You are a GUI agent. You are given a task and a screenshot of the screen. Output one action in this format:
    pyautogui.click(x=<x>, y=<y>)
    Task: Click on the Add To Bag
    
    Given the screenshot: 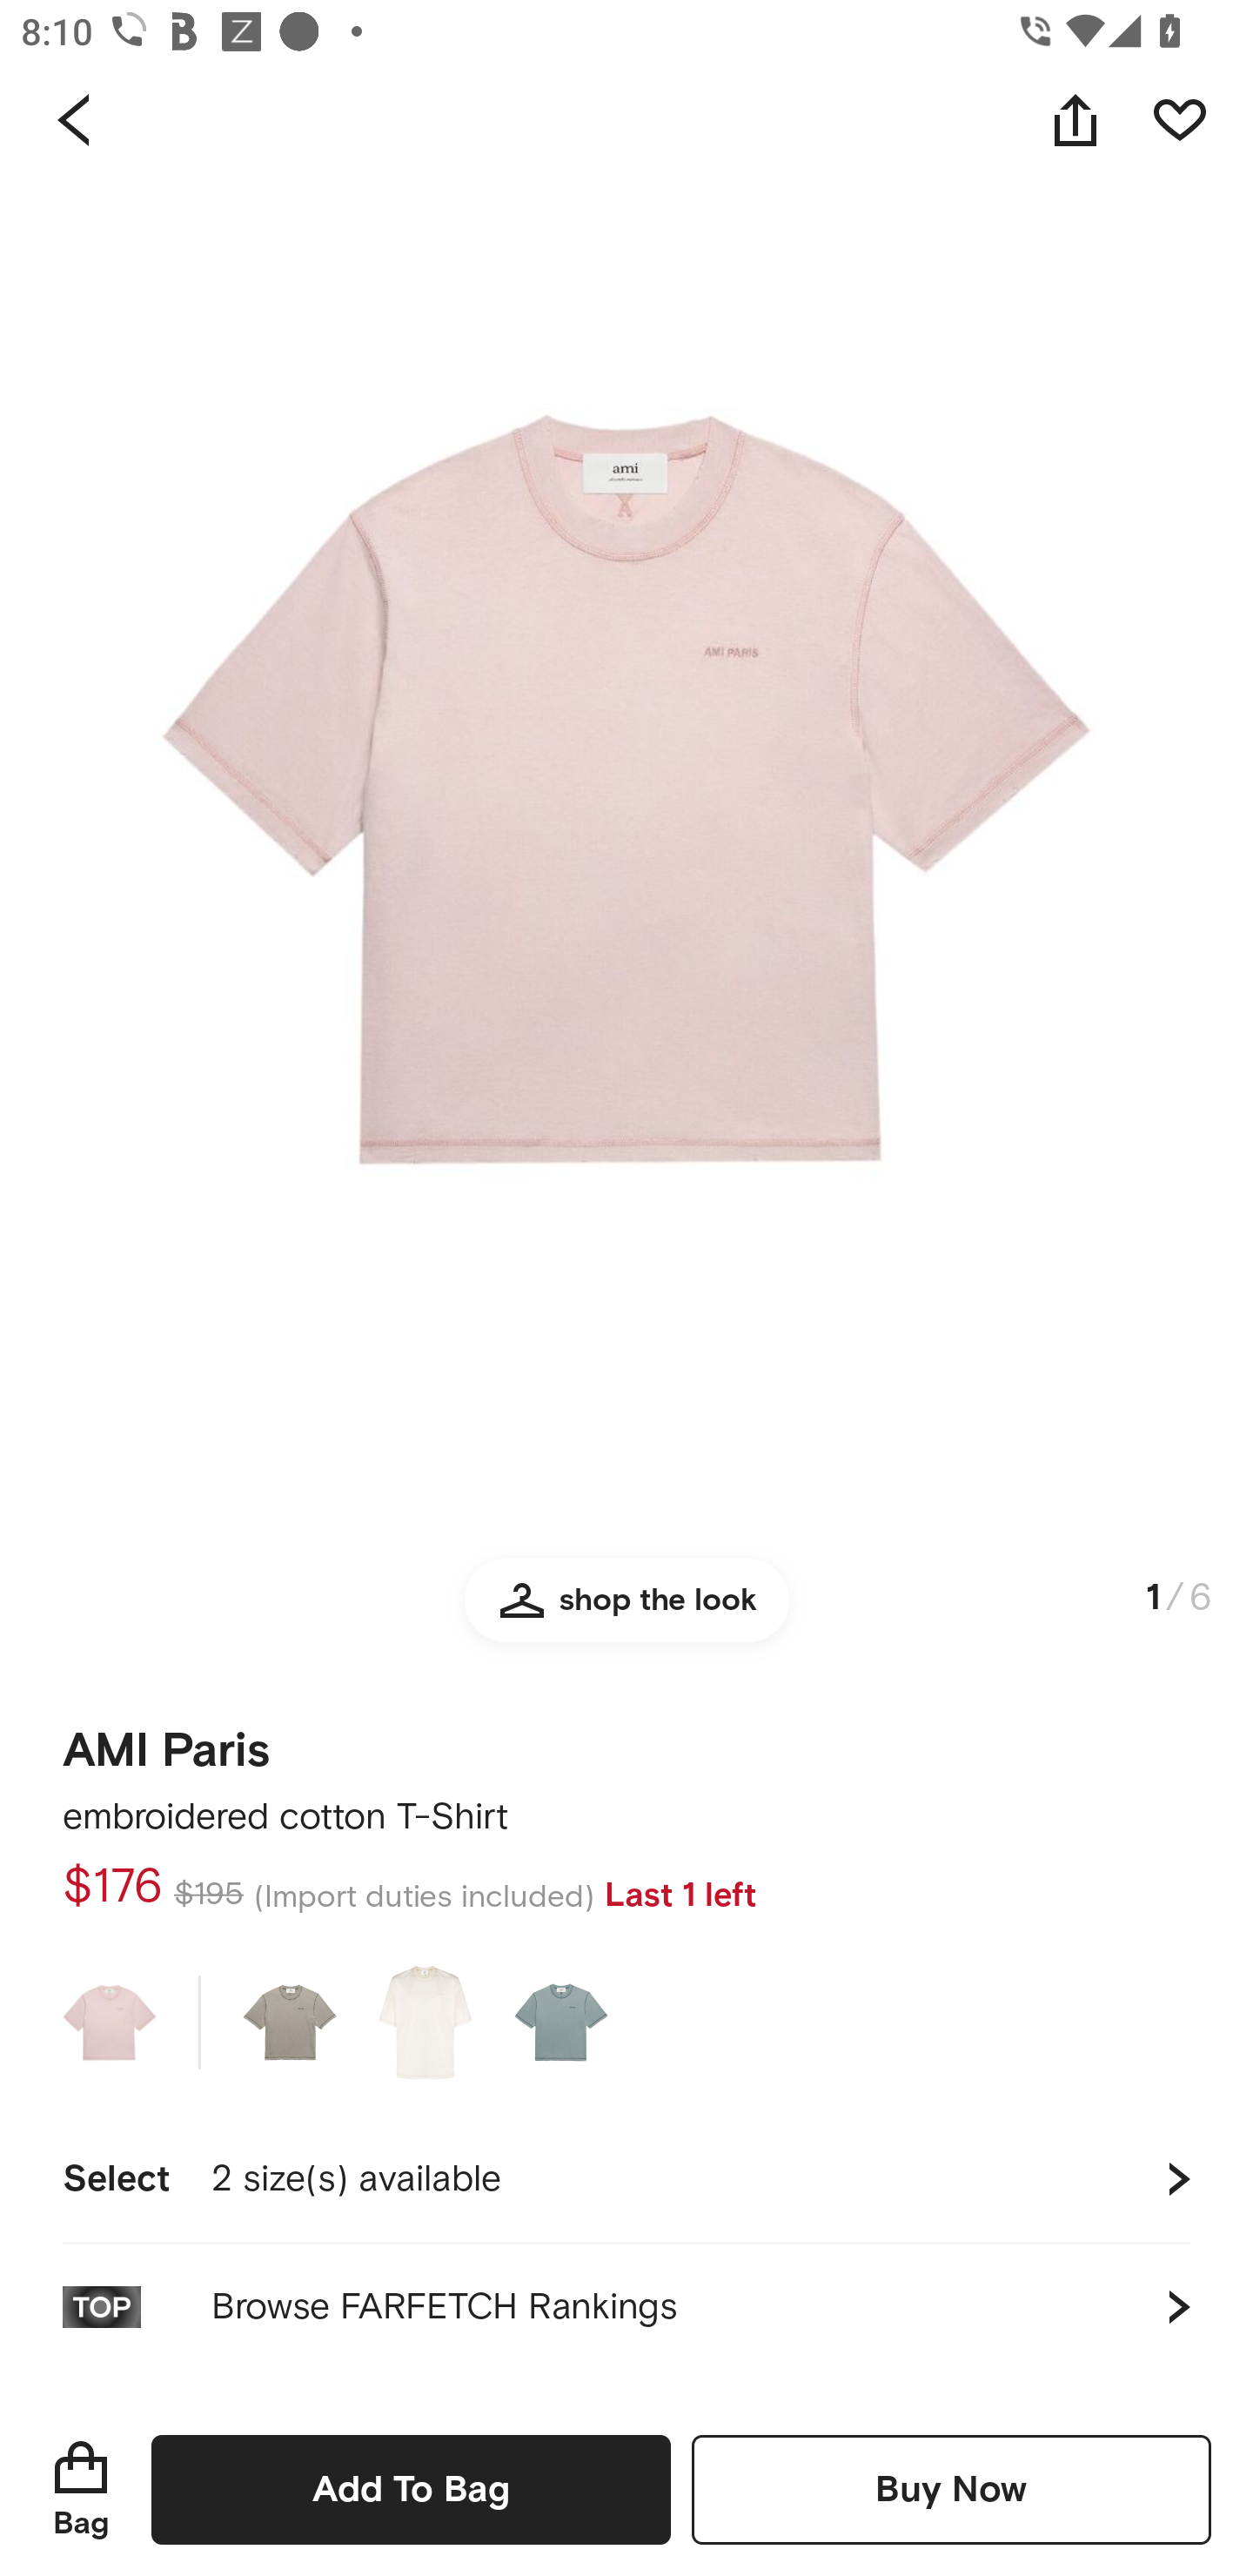 What is the action you would take?
    pyautogui.click(x=411, y=2489)
    